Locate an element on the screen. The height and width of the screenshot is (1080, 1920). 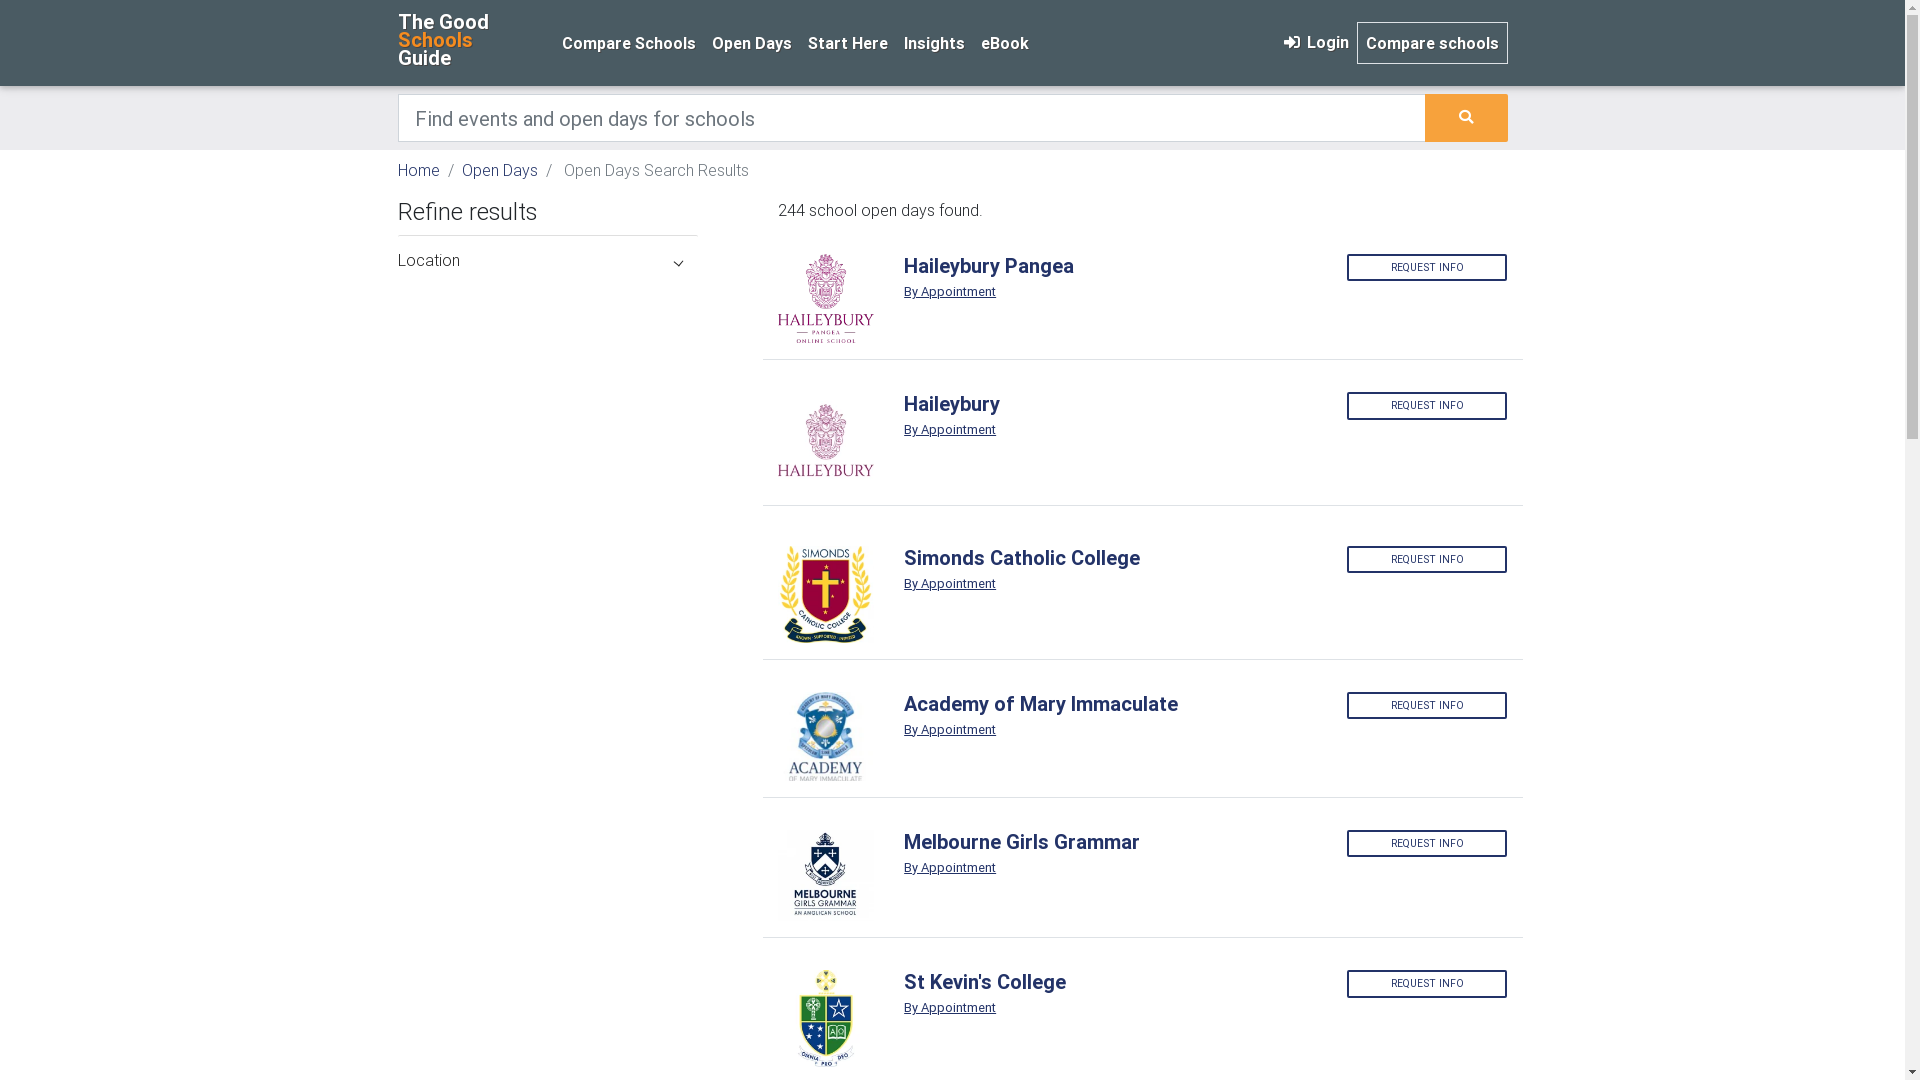
Compare Schools is located at coordinates (629, 43).